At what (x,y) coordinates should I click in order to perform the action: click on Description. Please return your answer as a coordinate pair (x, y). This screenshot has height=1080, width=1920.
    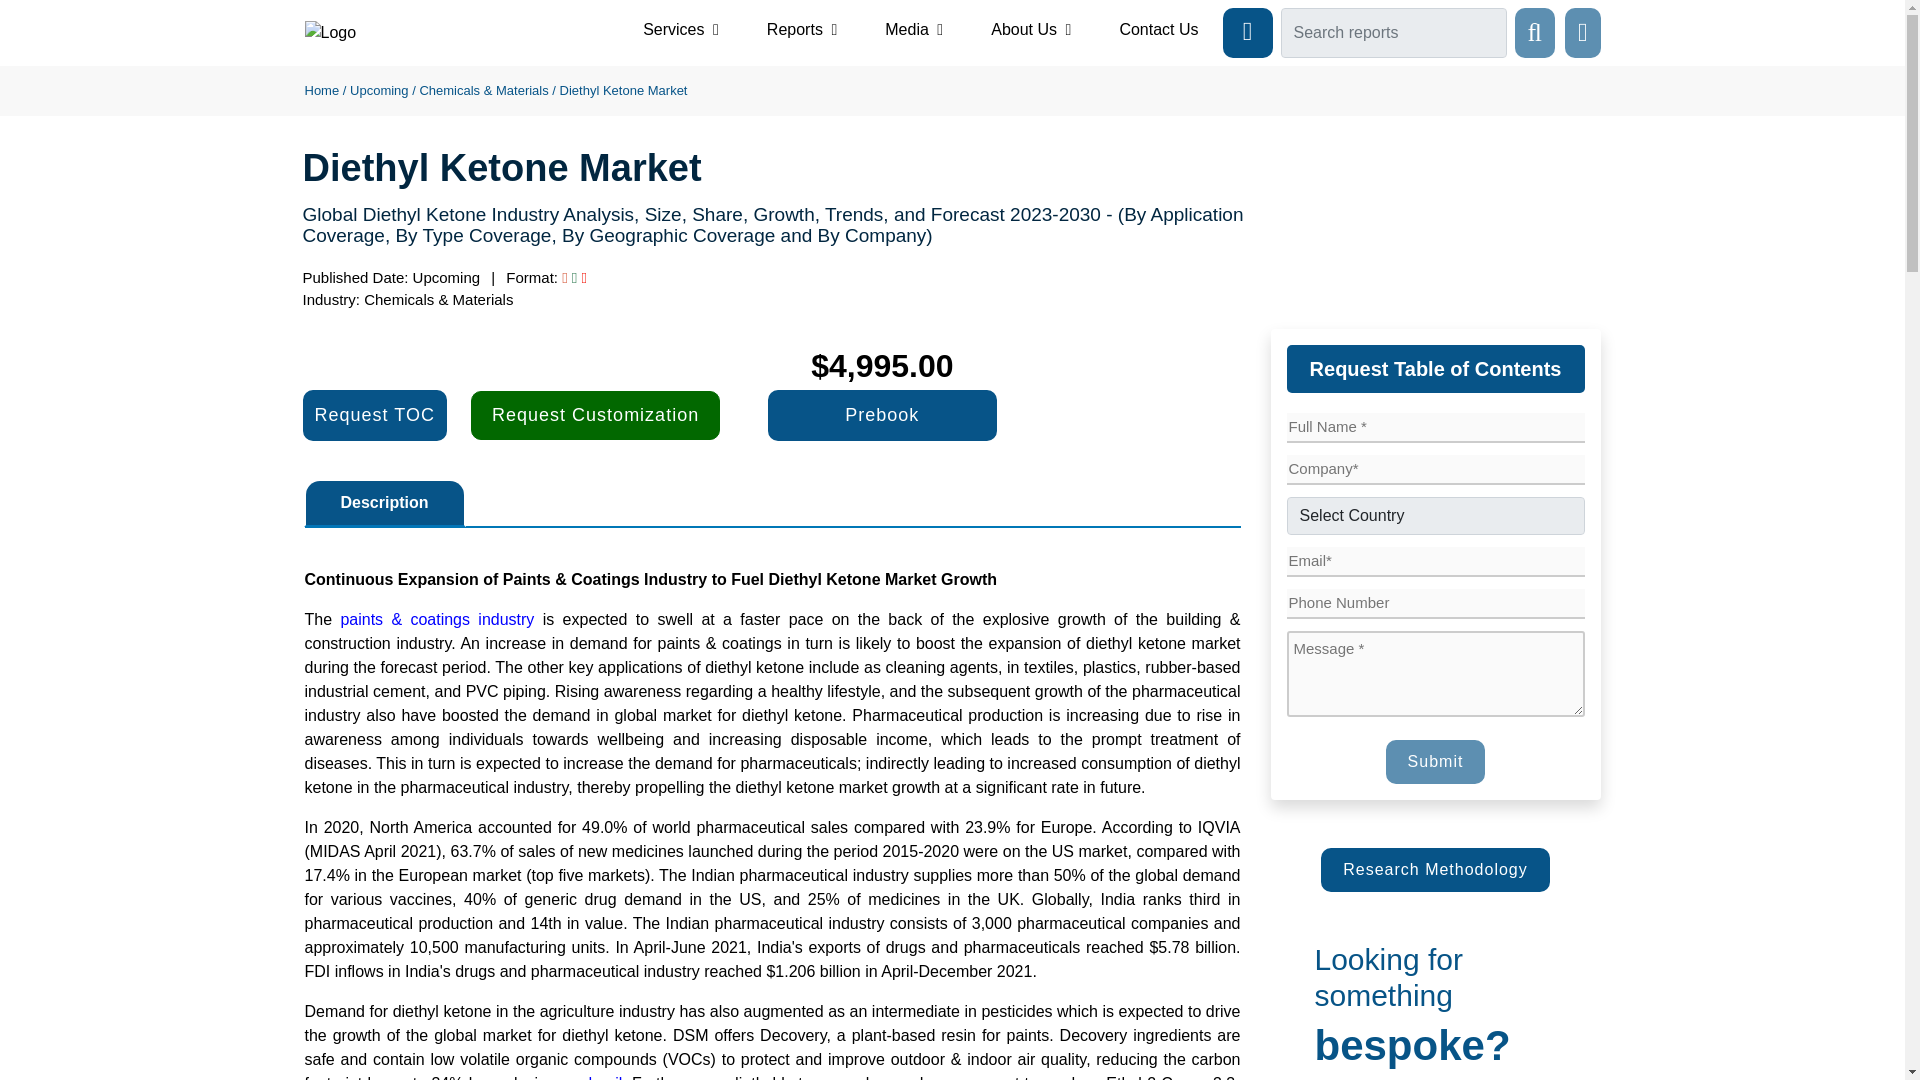
    Looking at the image, I should click on (384, 503).